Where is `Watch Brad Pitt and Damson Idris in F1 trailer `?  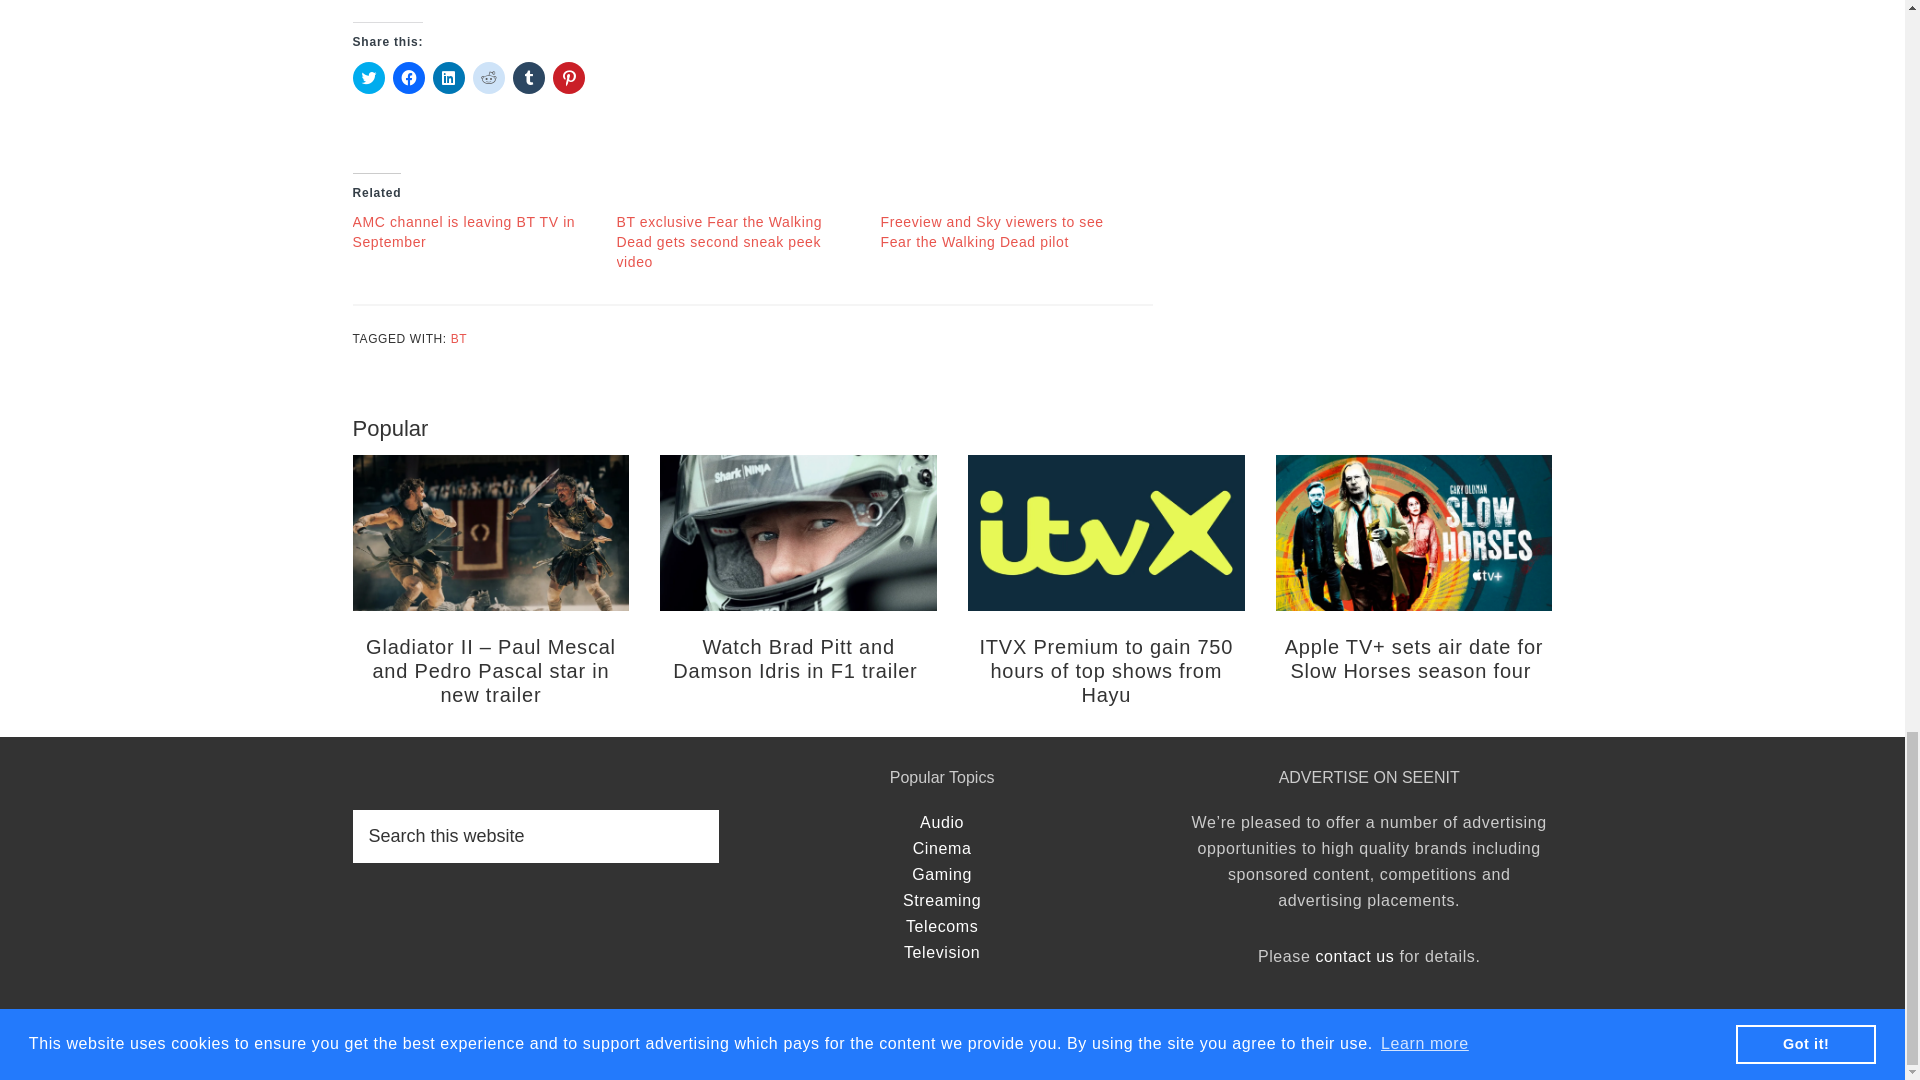
Watch Brad Pitt and Damson Idris in F1 trailer  is located at coordinates (798, 658).